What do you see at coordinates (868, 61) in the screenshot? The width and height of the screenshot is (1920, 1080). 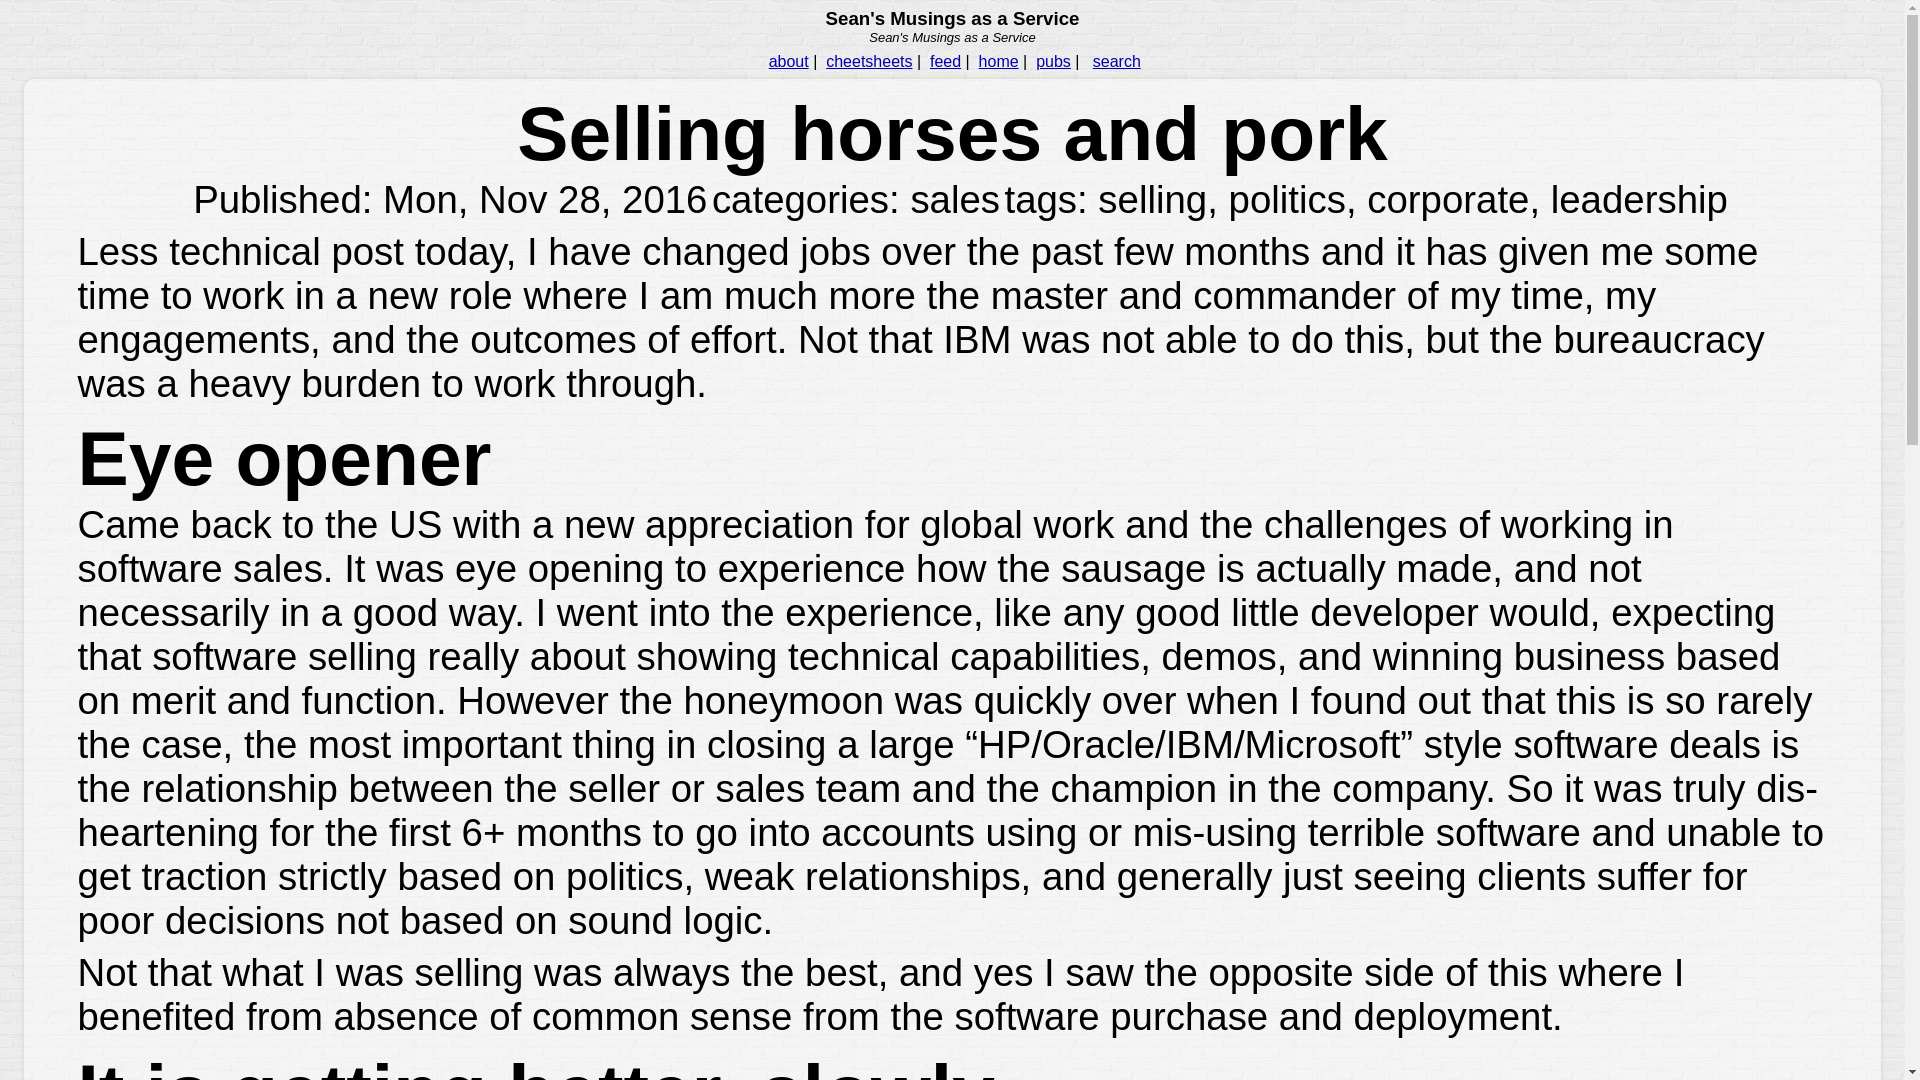 I see `cheetsheets` at bounding box center [868, 61].